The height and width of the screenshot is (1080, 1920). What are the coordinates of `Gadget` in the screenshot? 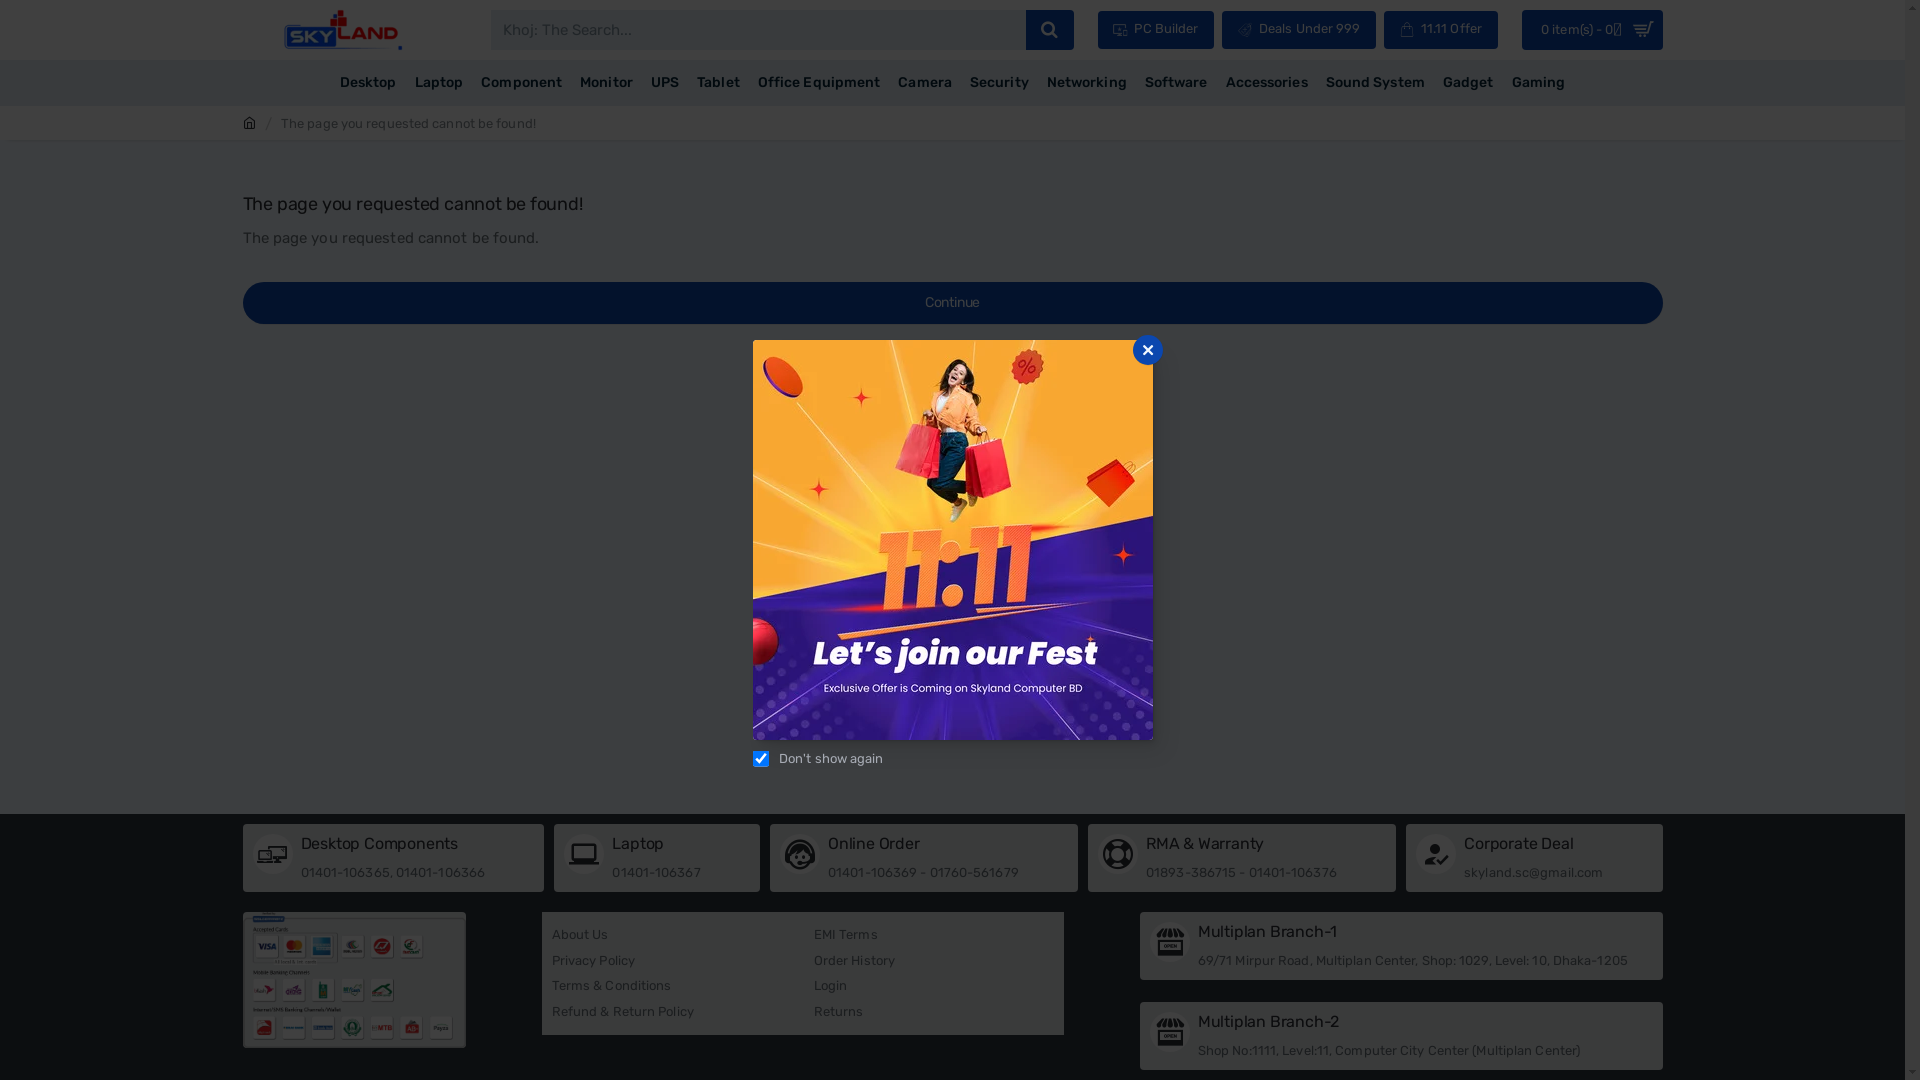 It's located at (1468, 83).